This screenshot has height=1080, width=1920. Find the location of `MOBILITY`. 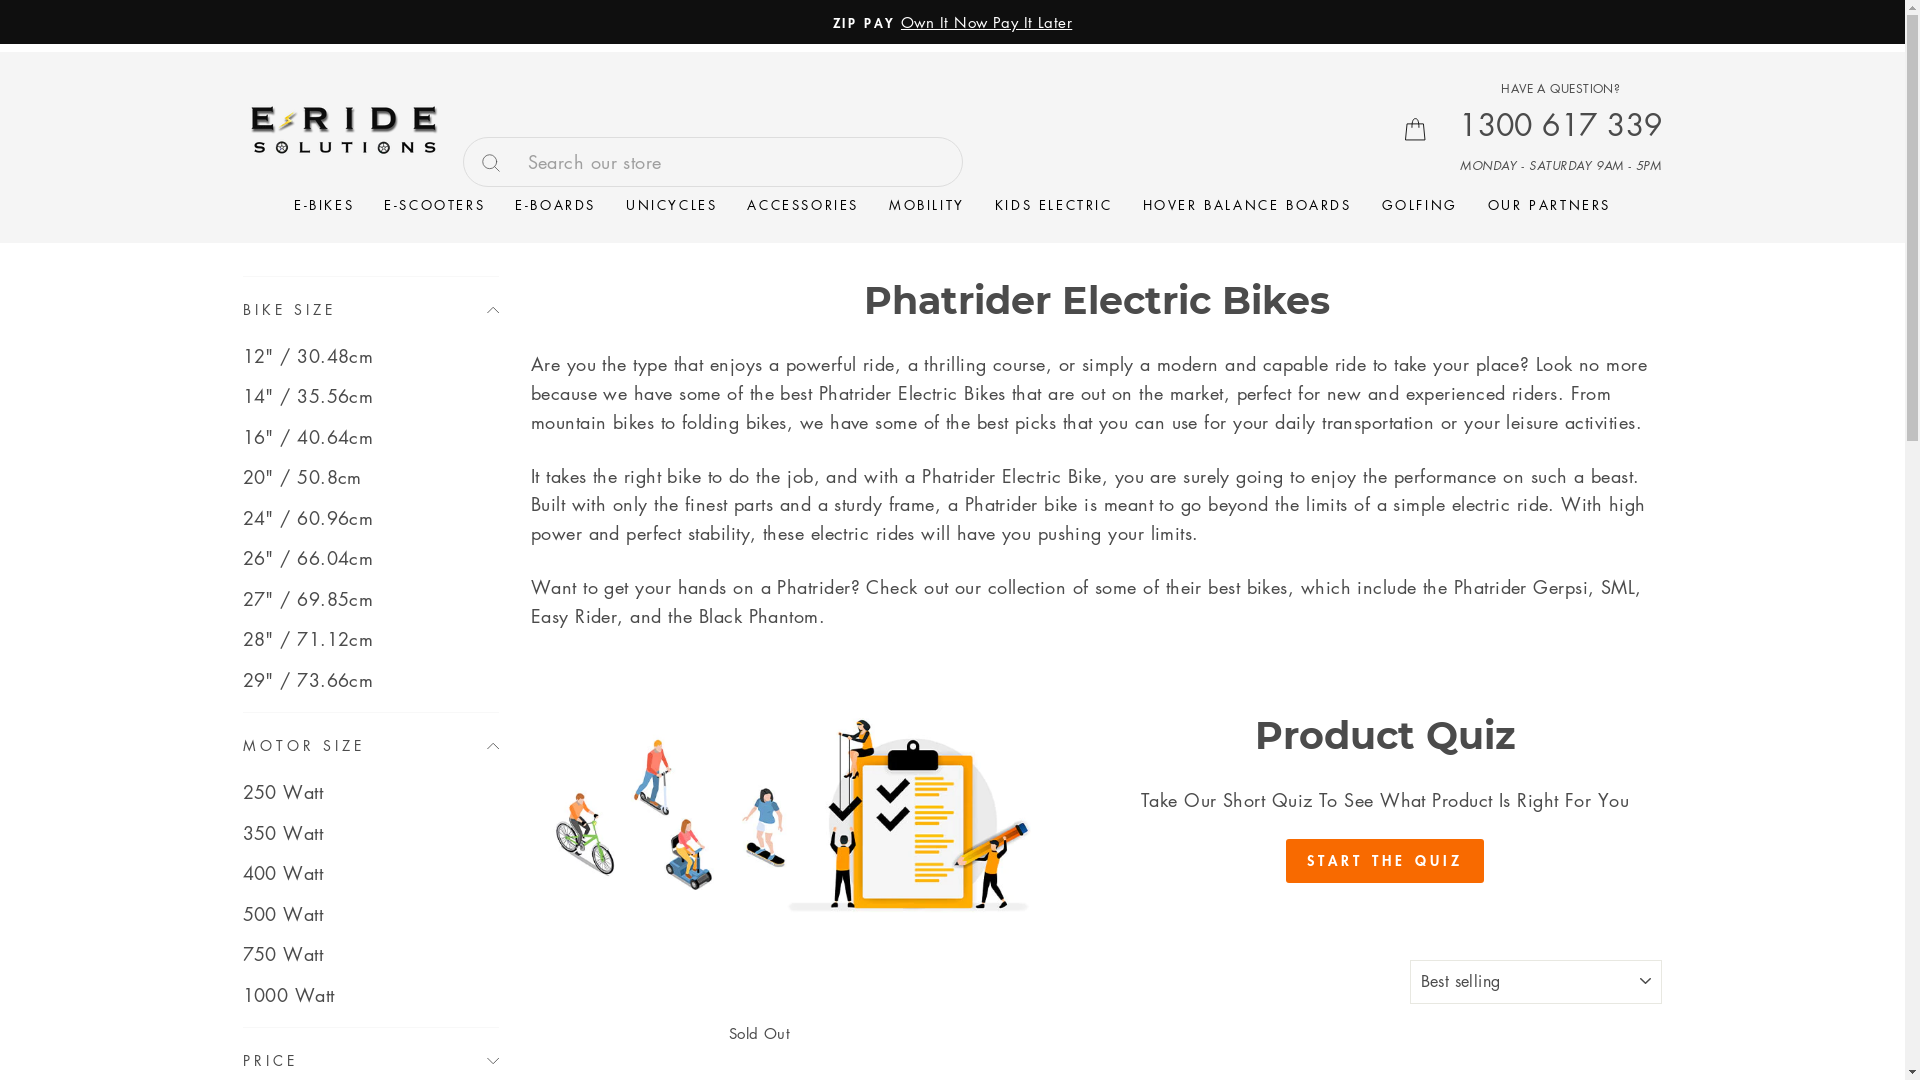

MOBILITY is located at coordinates (926, 204).